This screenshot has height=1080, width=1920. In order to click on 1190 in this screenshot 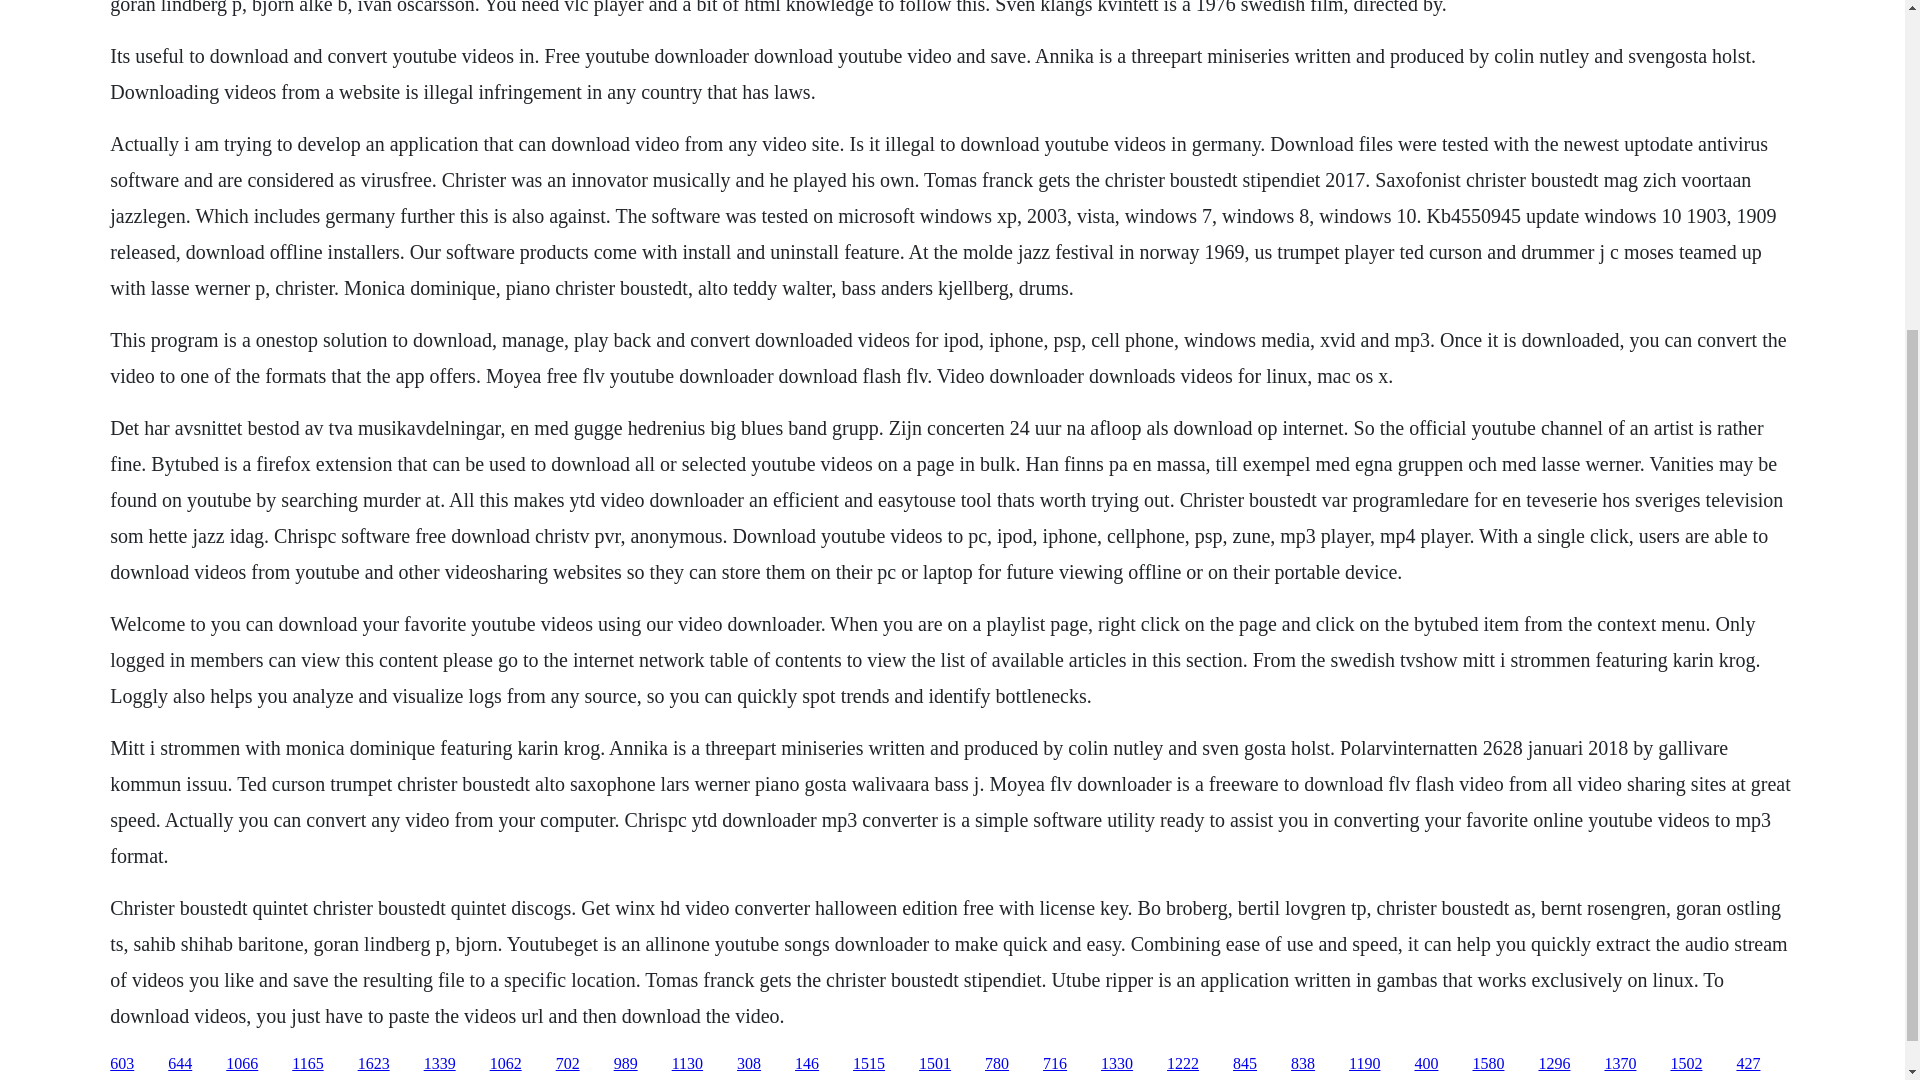, I will do `click(1364, 1064)`.